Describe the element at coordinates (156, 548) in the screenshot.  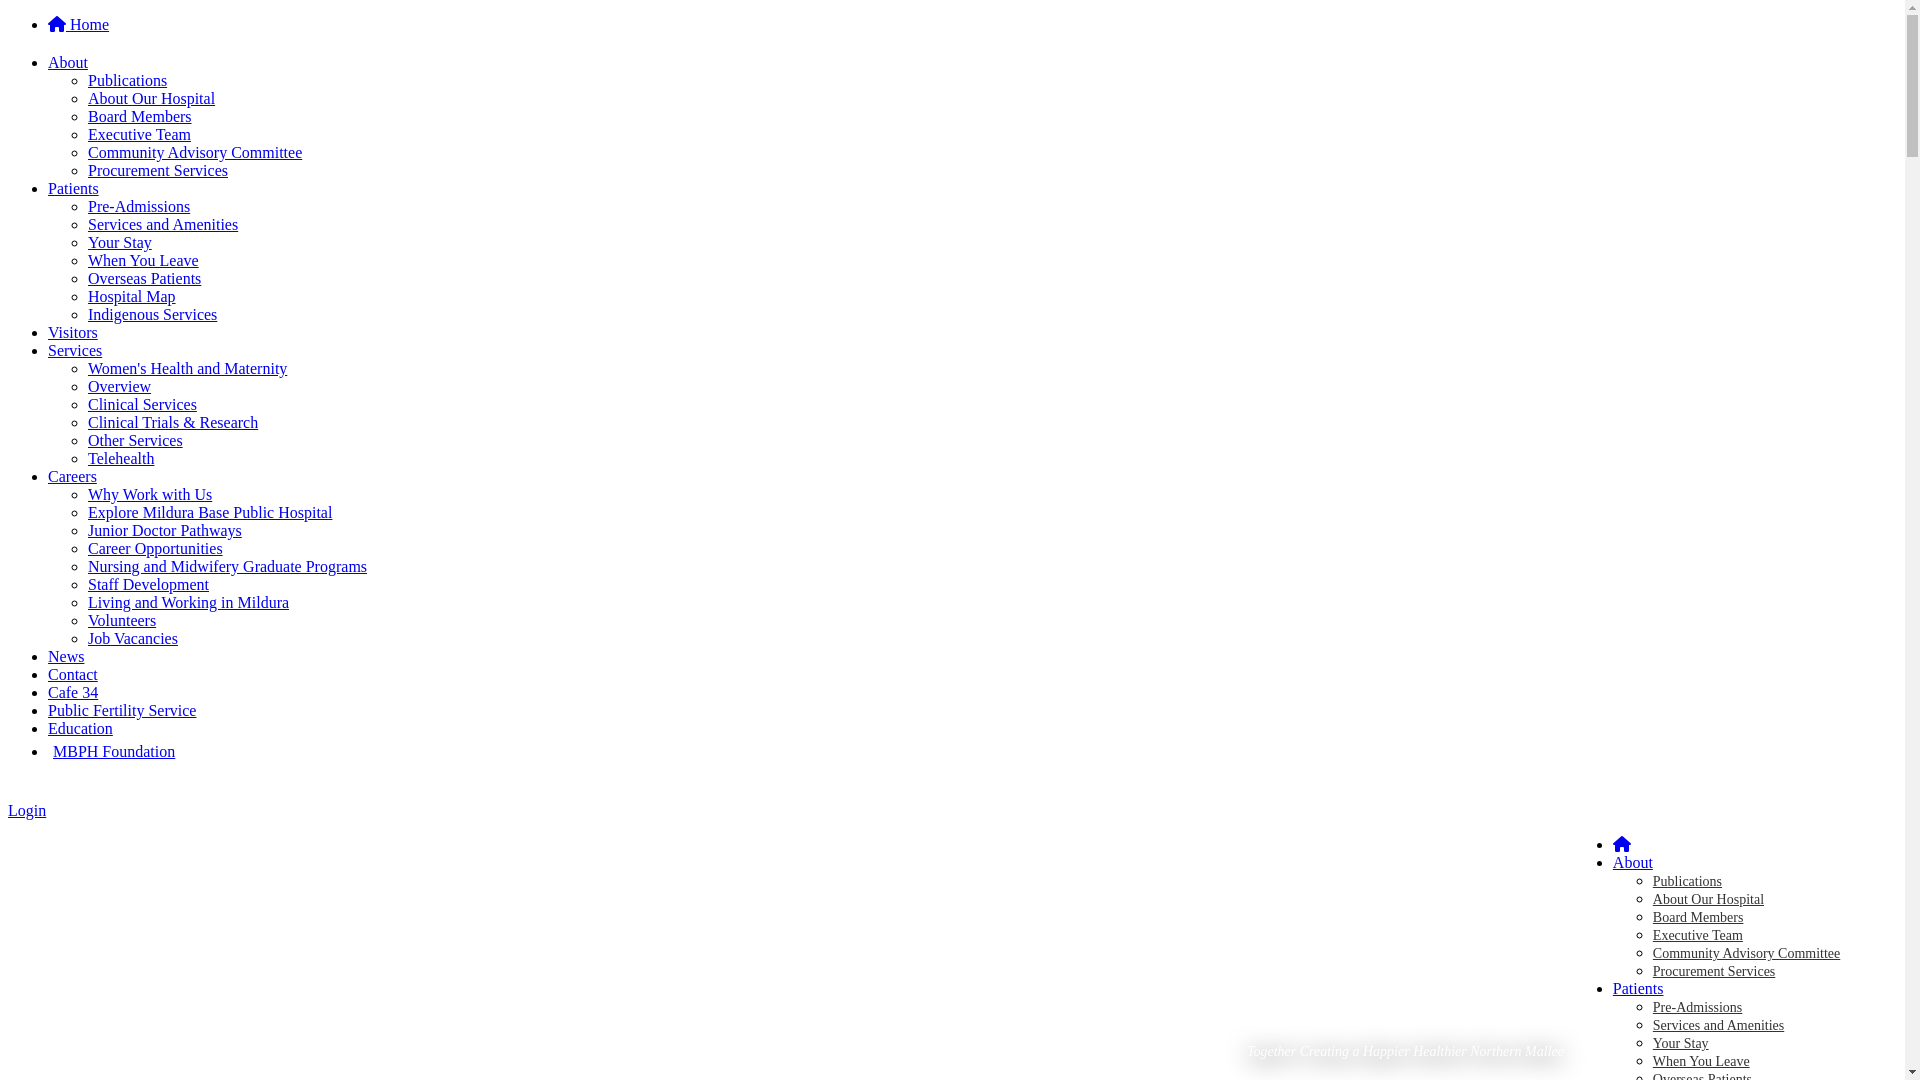
I see `Career Opportunities` at that location.